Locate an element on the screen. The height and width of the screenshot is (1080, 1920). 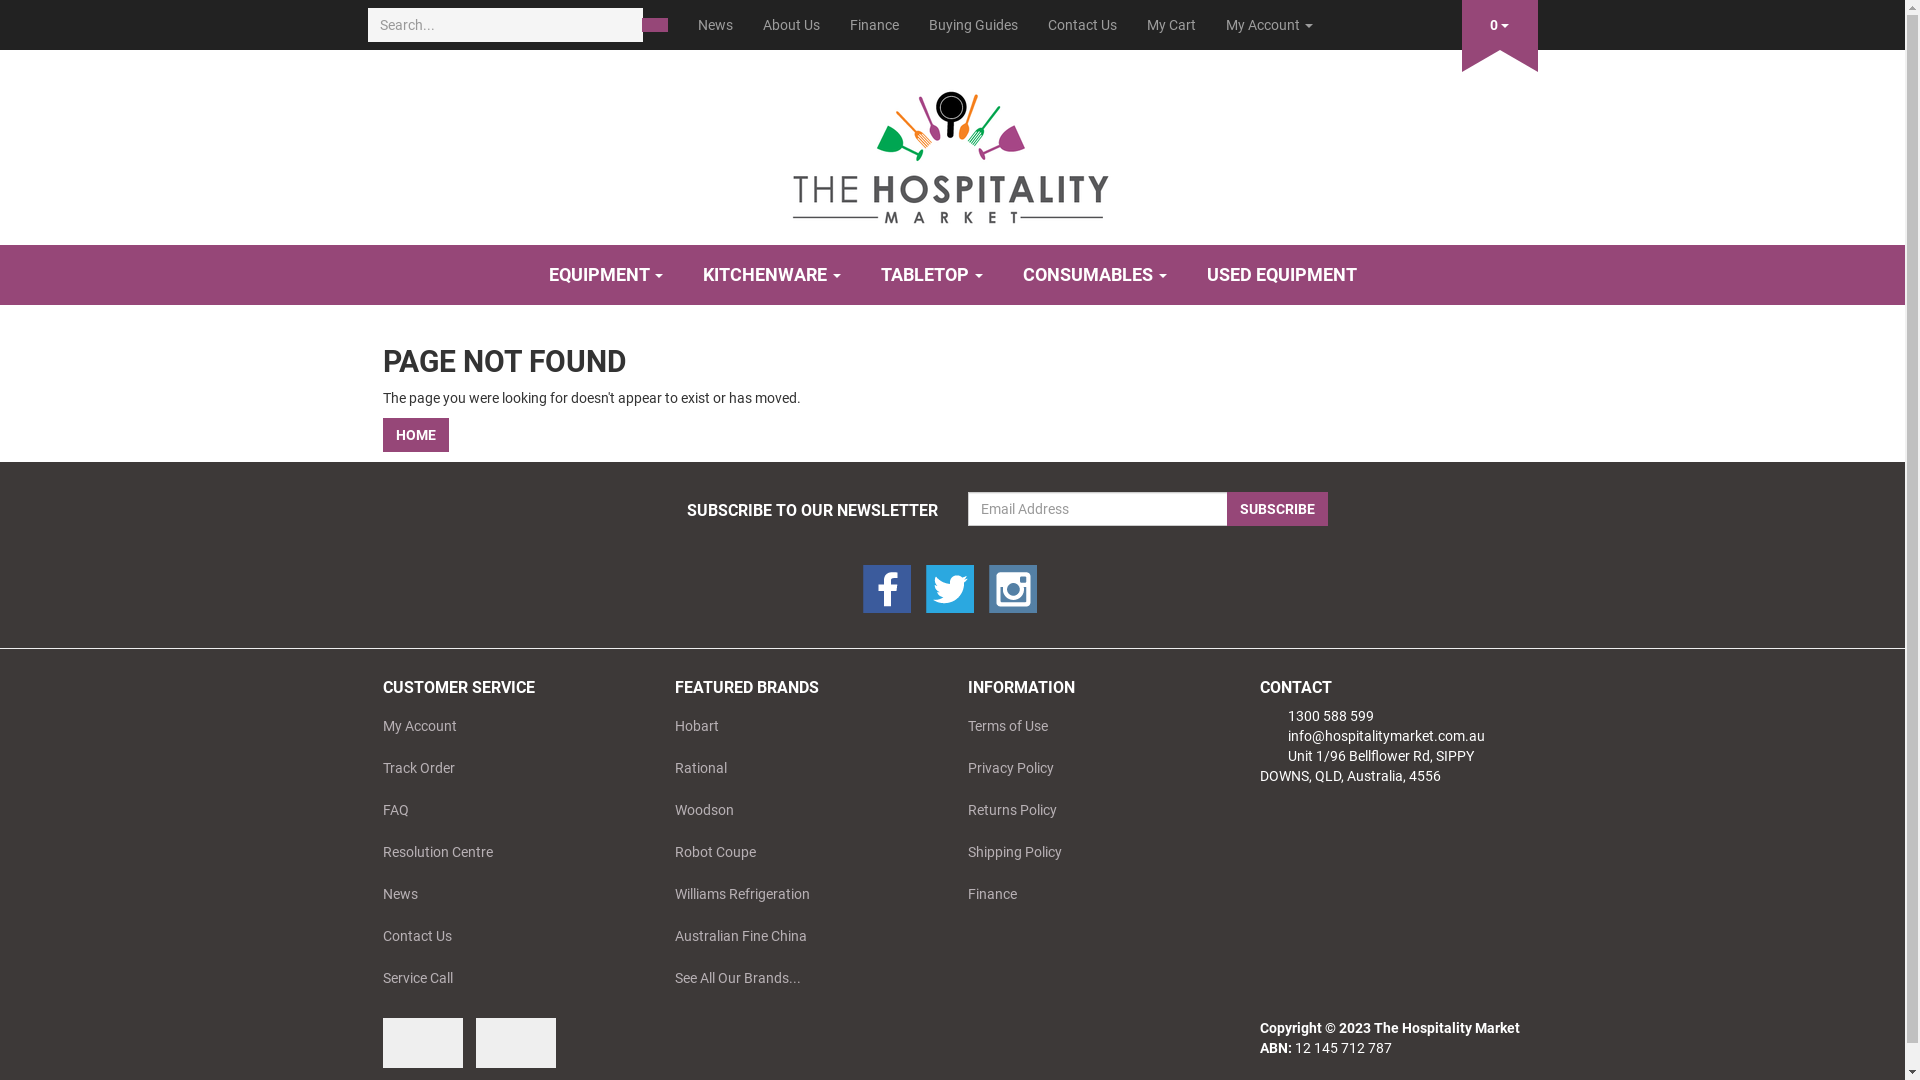
Williams Refrigeration is located at coordinates (799, 894).